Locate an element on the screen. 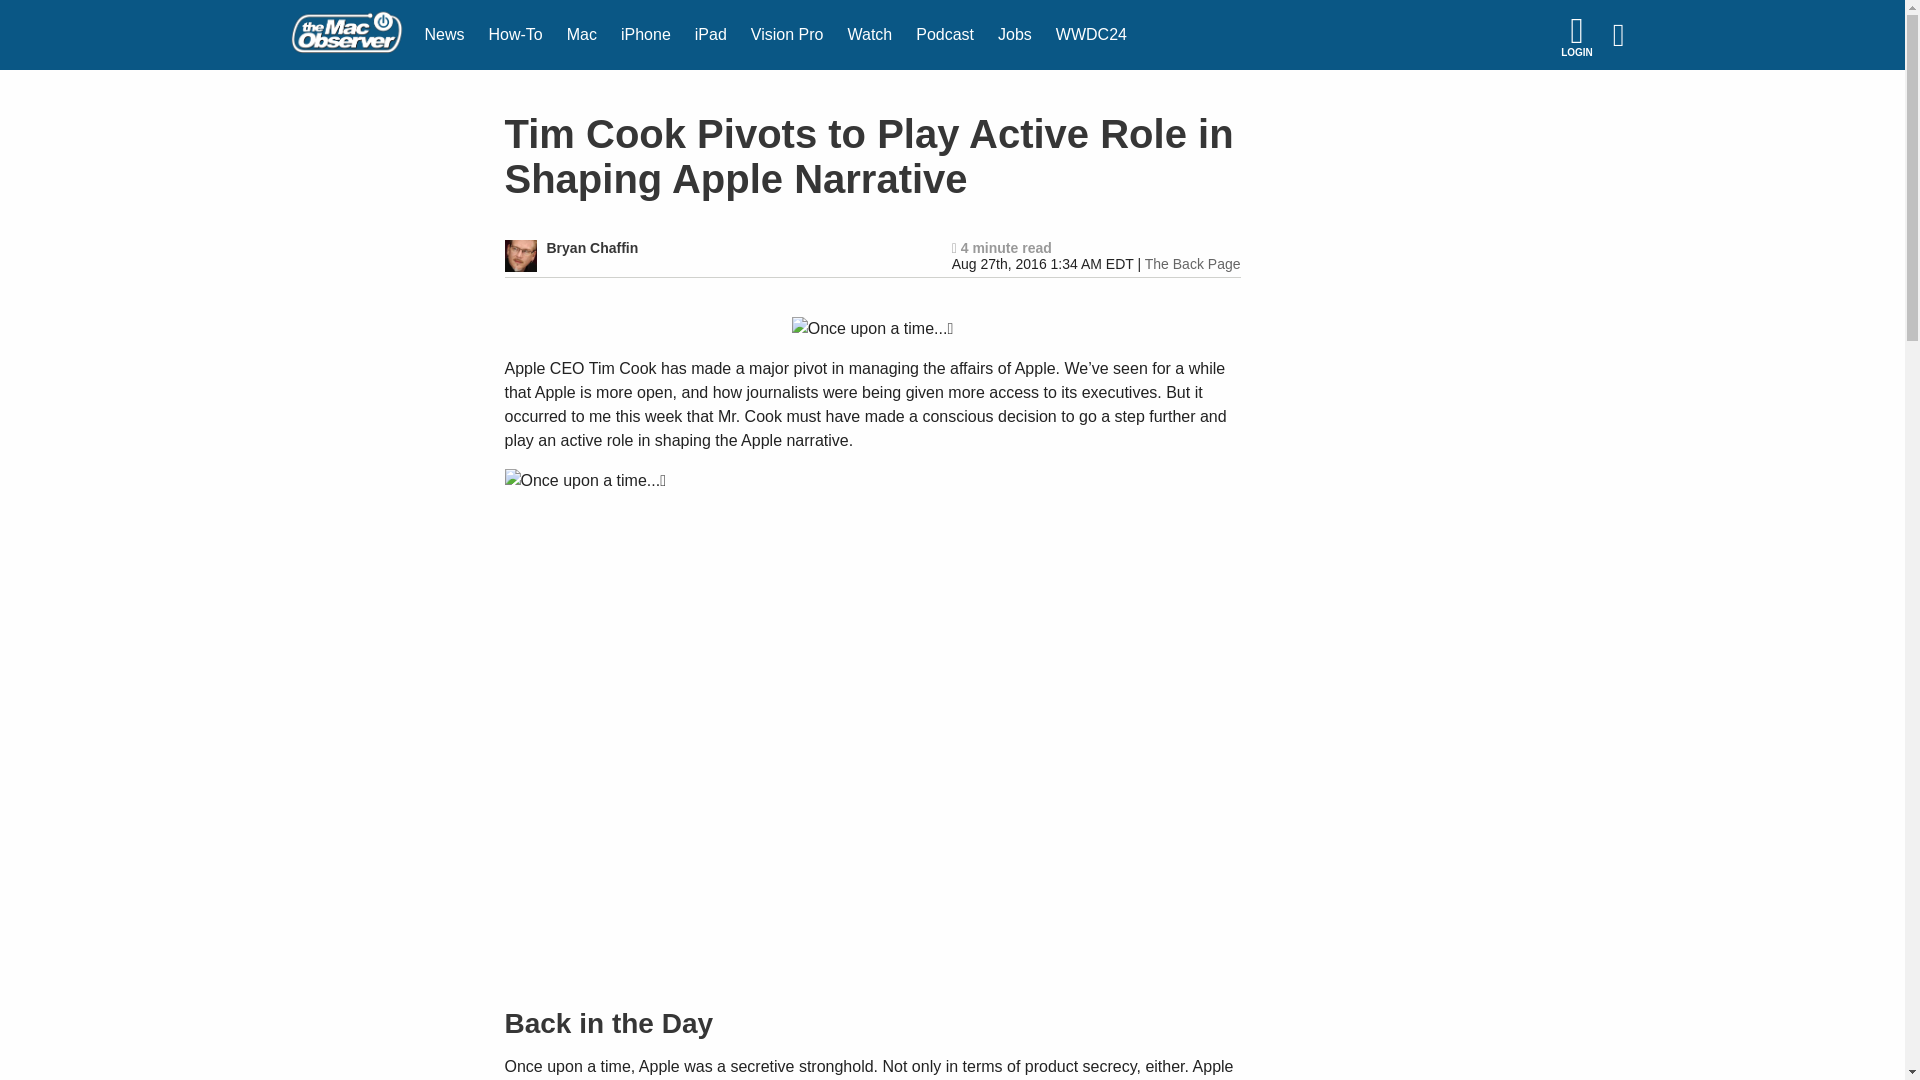 The width and height of the screenshot is (1920, 1080). Podcast is located at coordinates (945, 35).